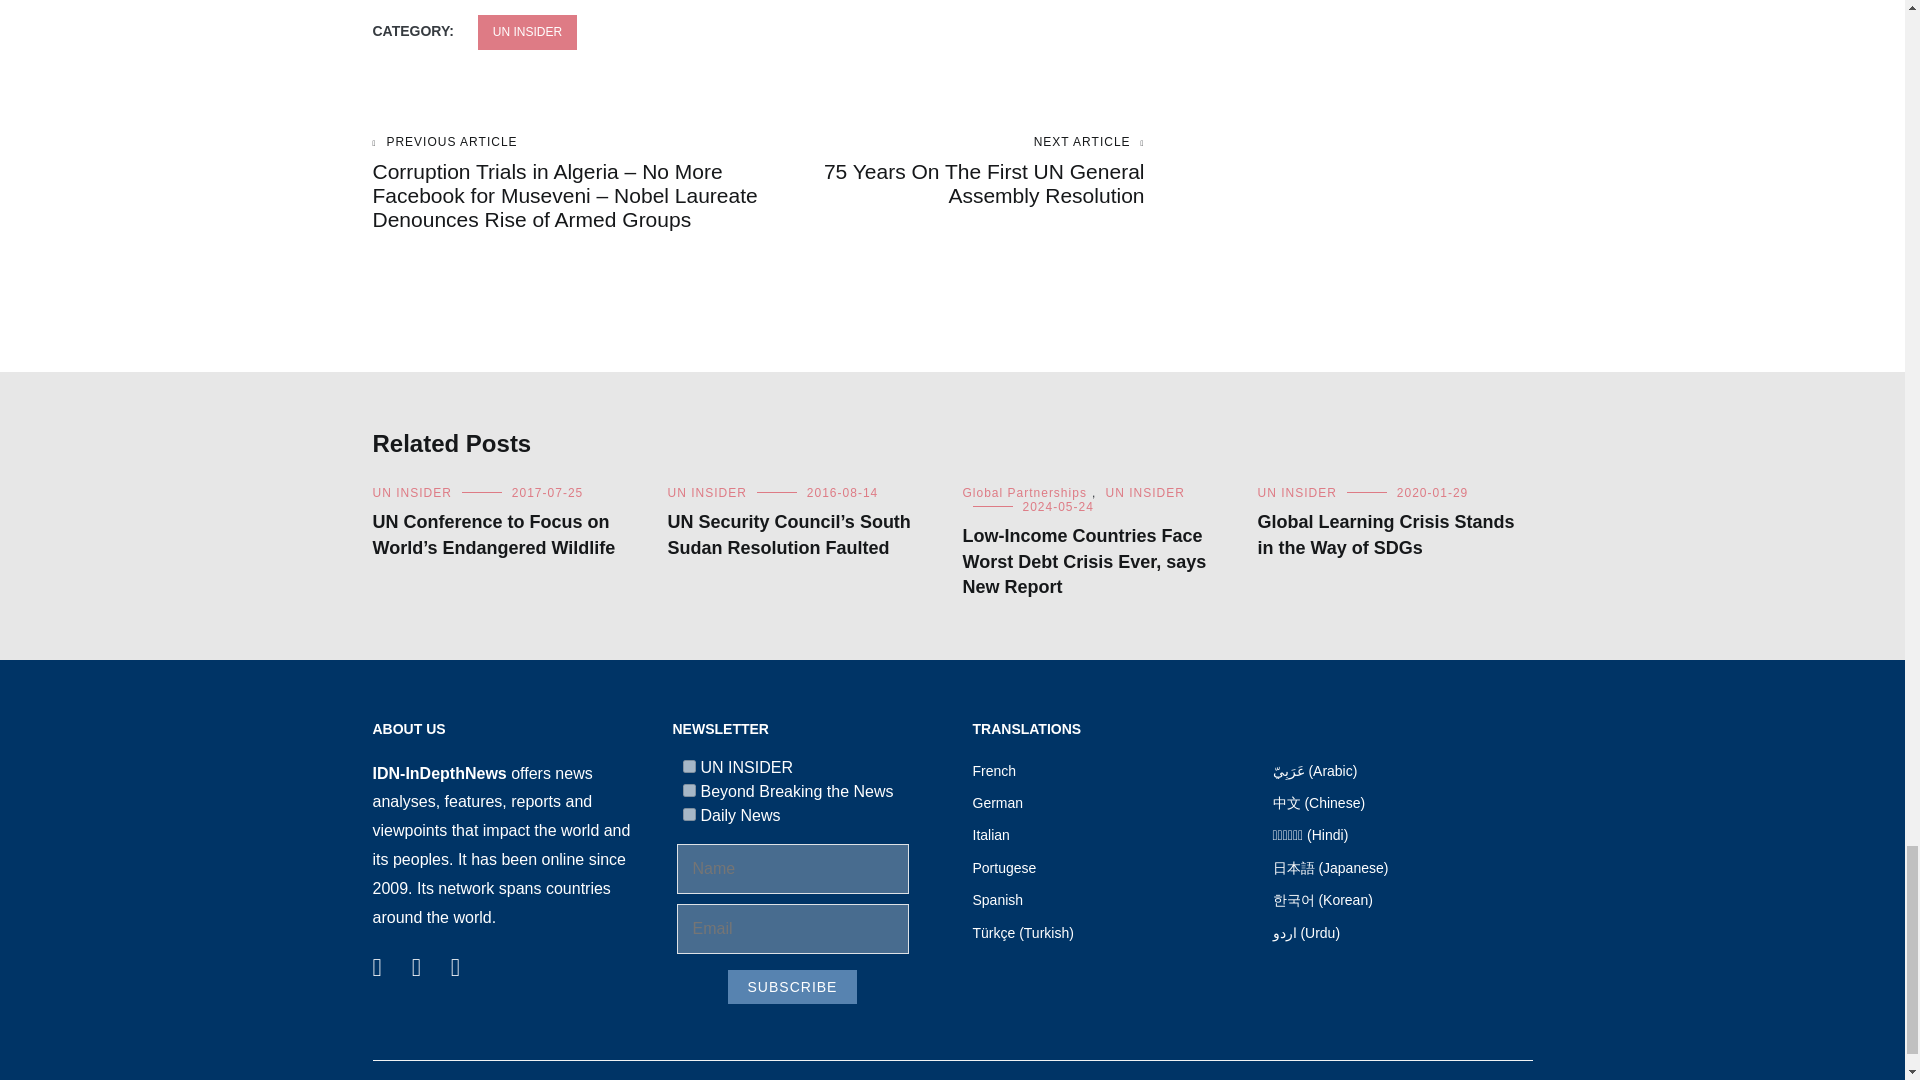 This screenshot has width=1920, height=1080. Describe the element at coordinates (688, 790) in the screenshot. I see `9` at that location.